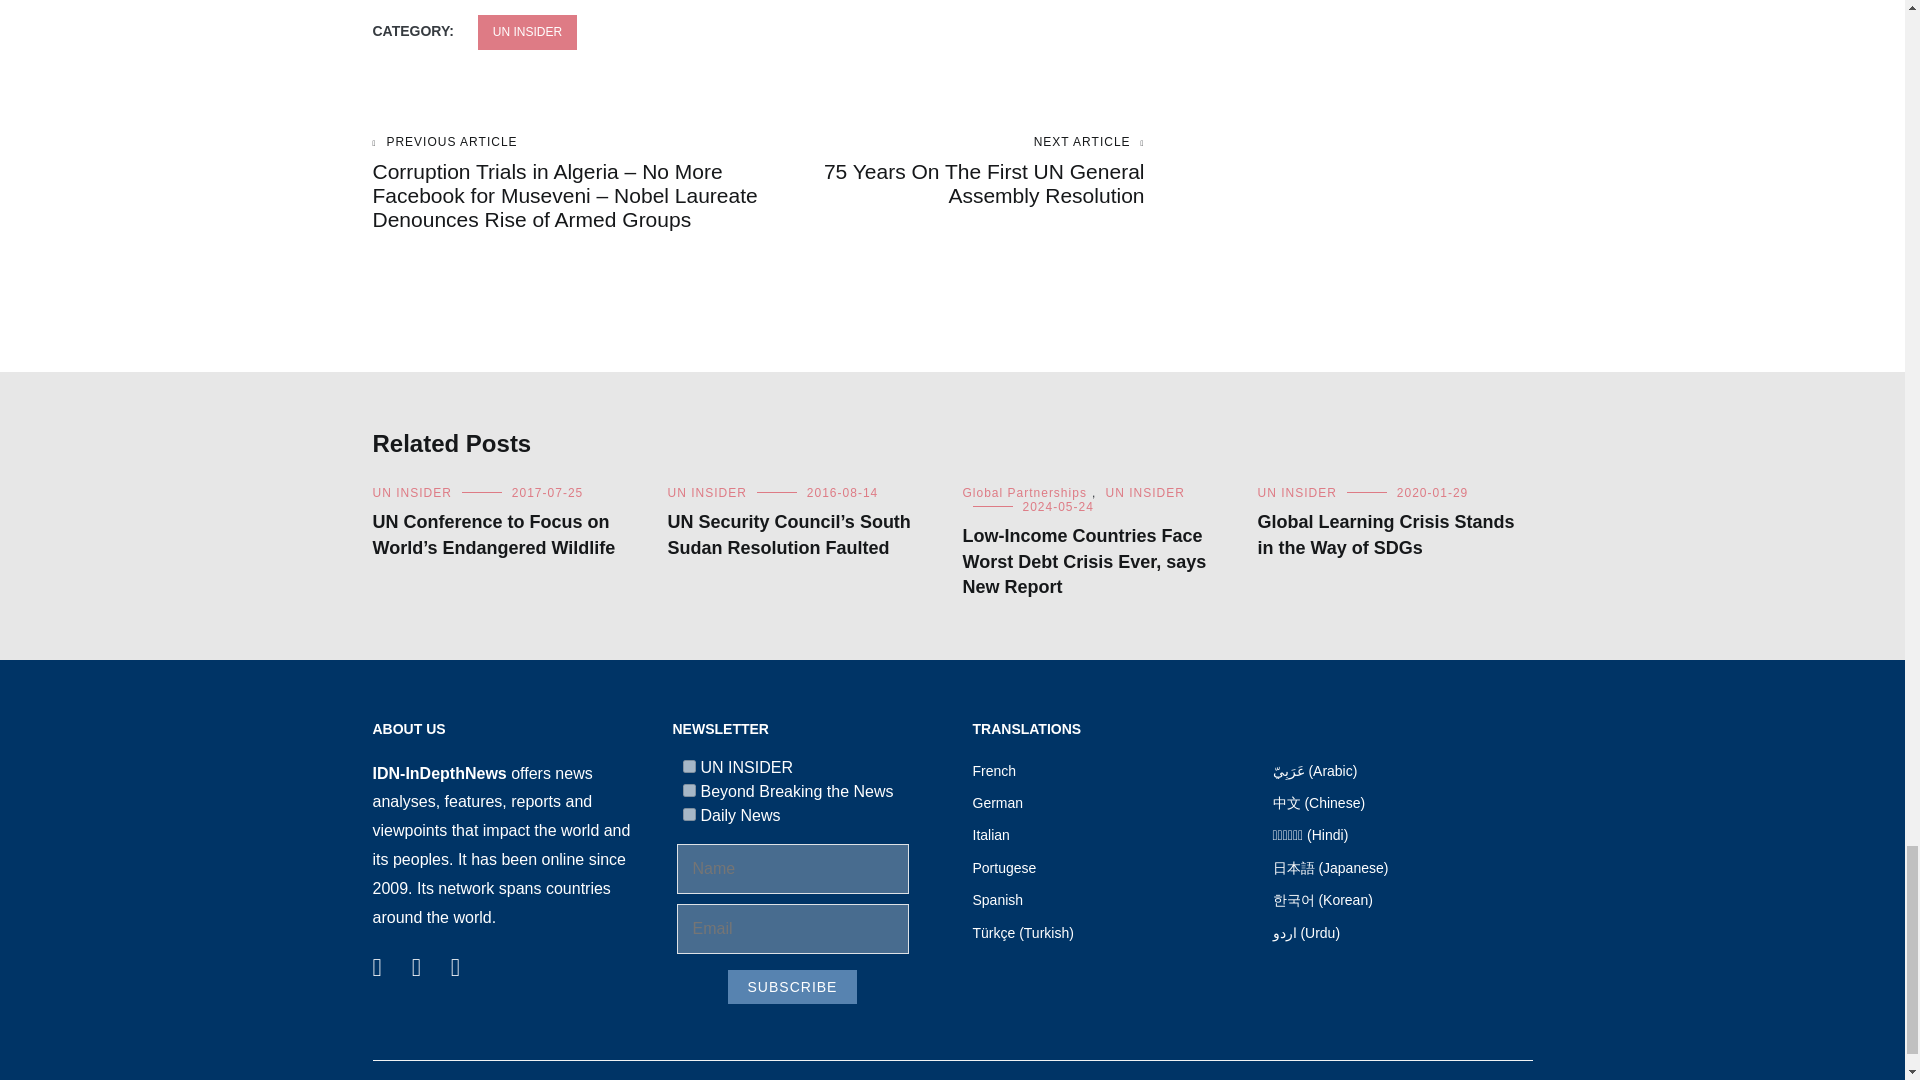 This screenshot has width=1920, height=1080. Describe the element at coordinates (688, 790) in the screenshot. I see `9` at that location.